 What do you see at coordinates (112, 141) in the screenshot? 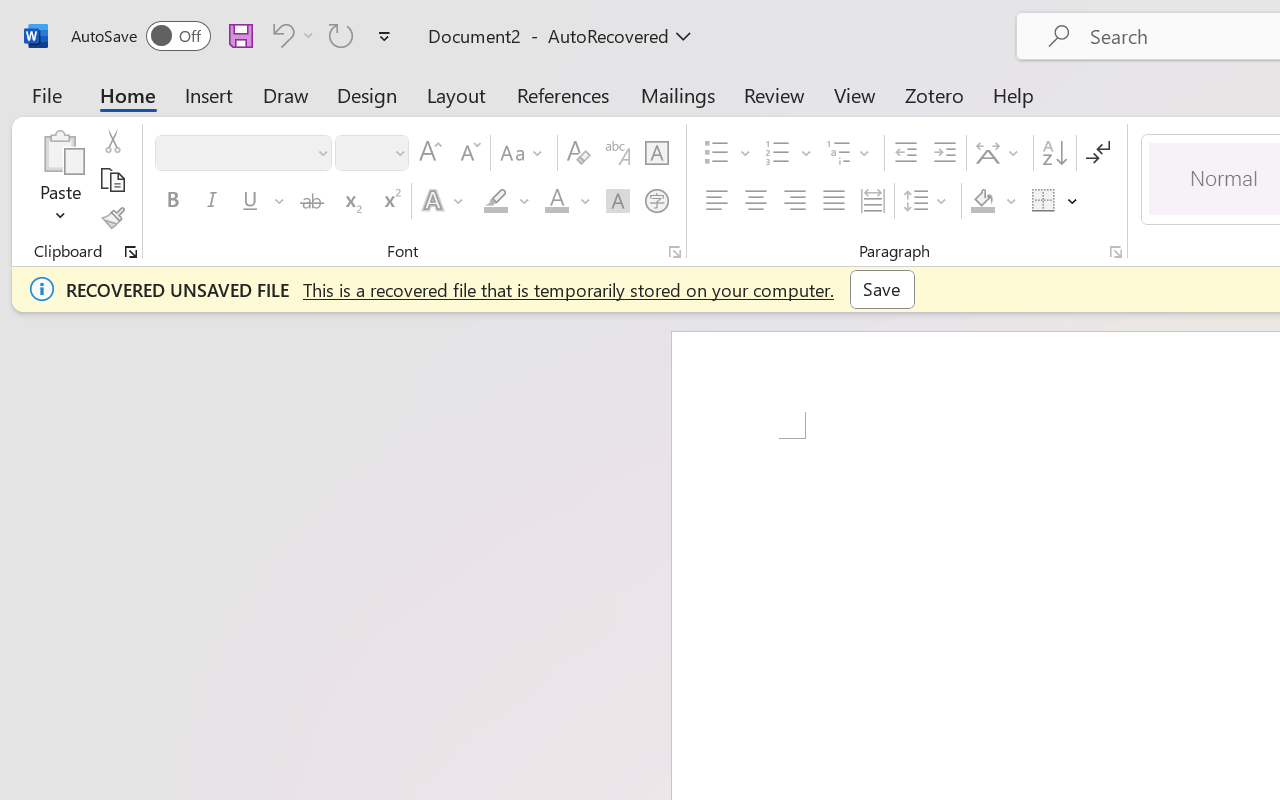
I see `Cut` at bounding box center [112, 141].